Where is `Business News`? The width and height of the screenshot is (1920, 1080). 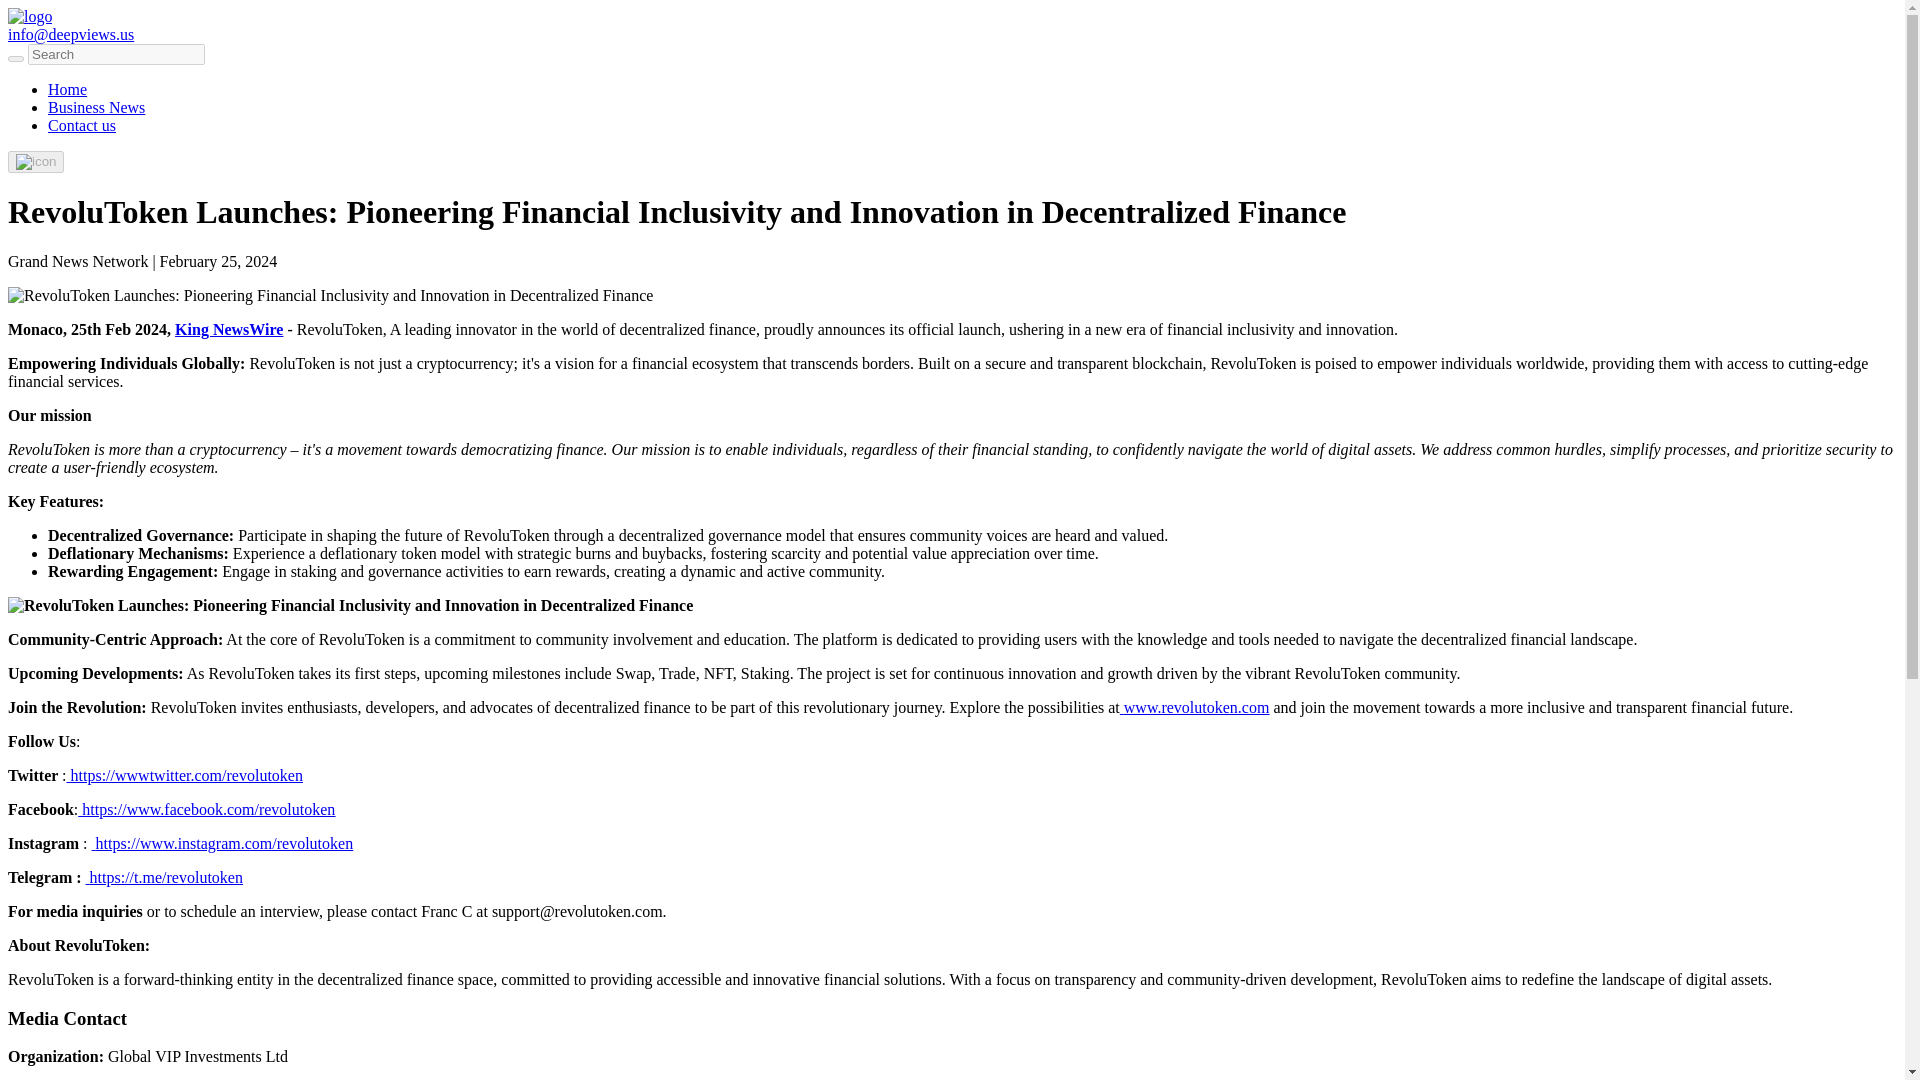
Business News is located at coordinates (96, 107).